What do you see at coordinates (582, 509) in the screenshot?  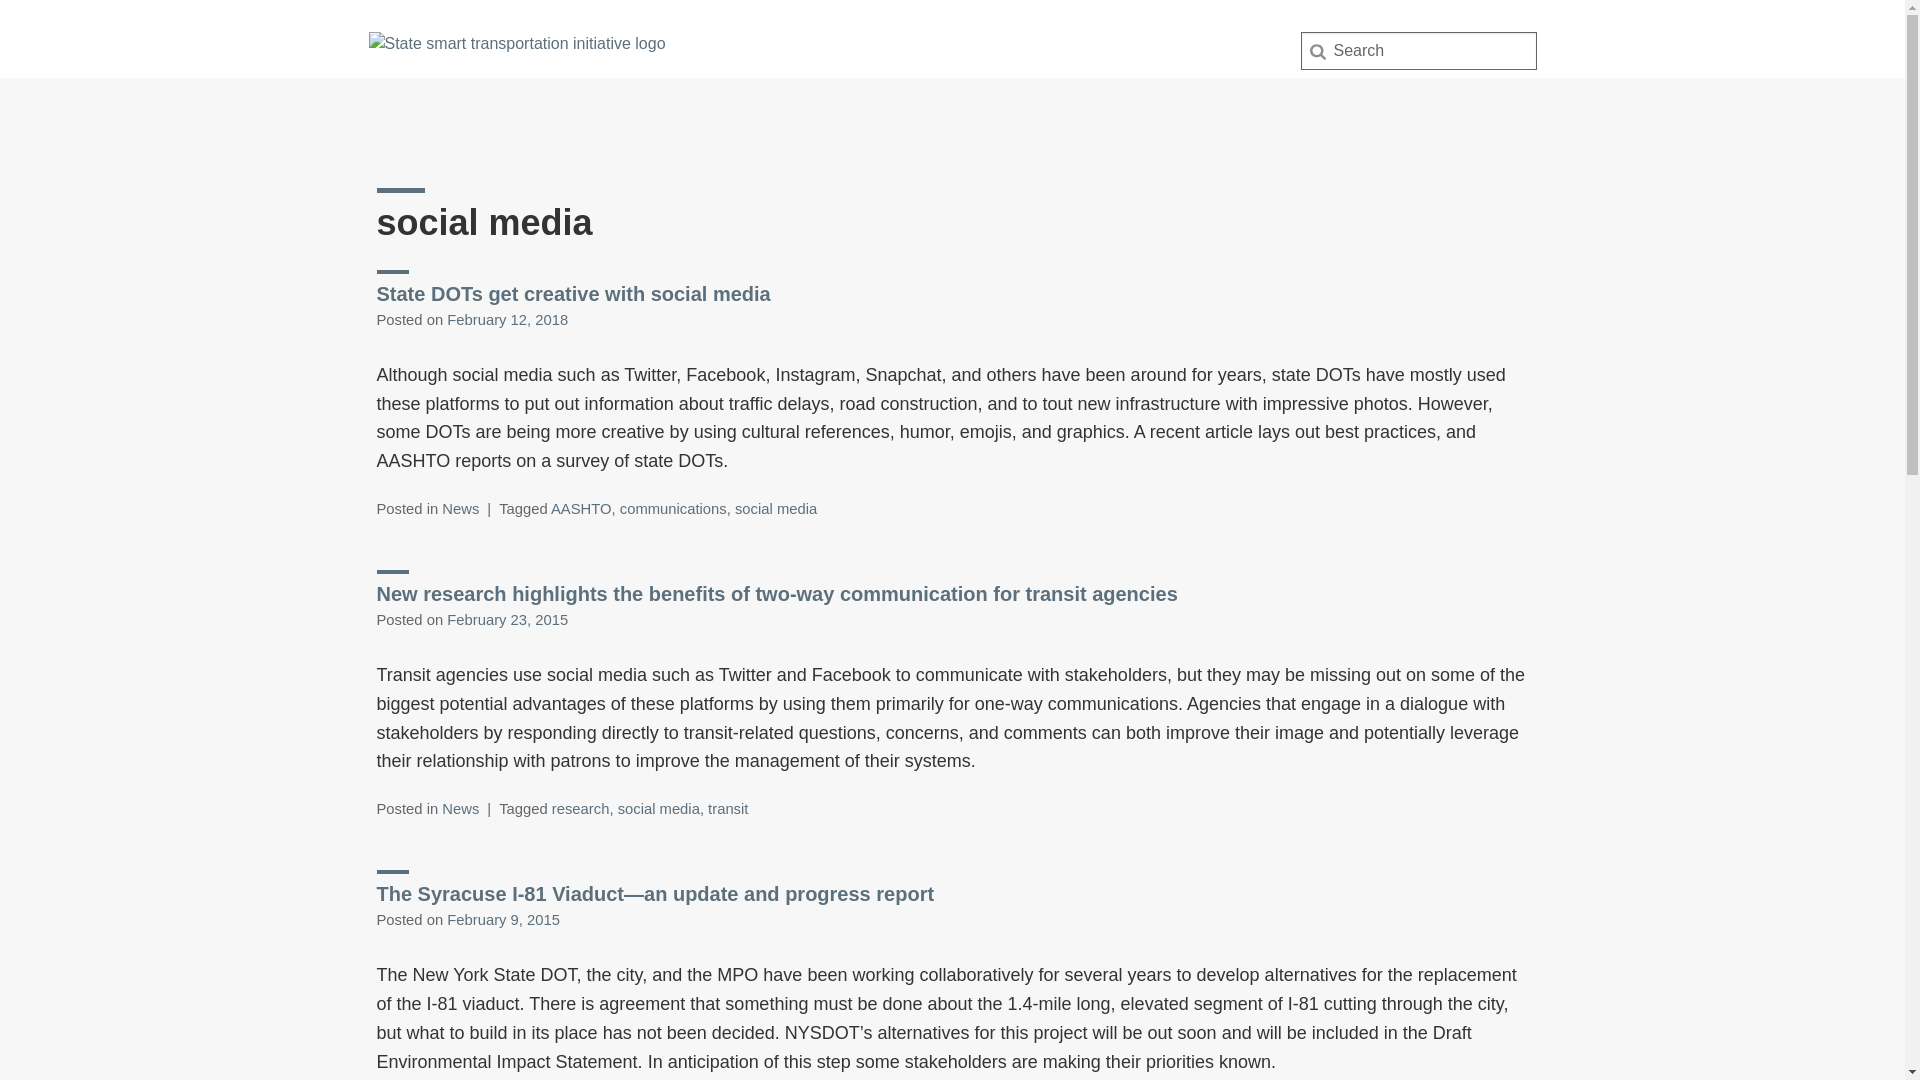 I see `AASHTO` at bounding box center [582, 509].